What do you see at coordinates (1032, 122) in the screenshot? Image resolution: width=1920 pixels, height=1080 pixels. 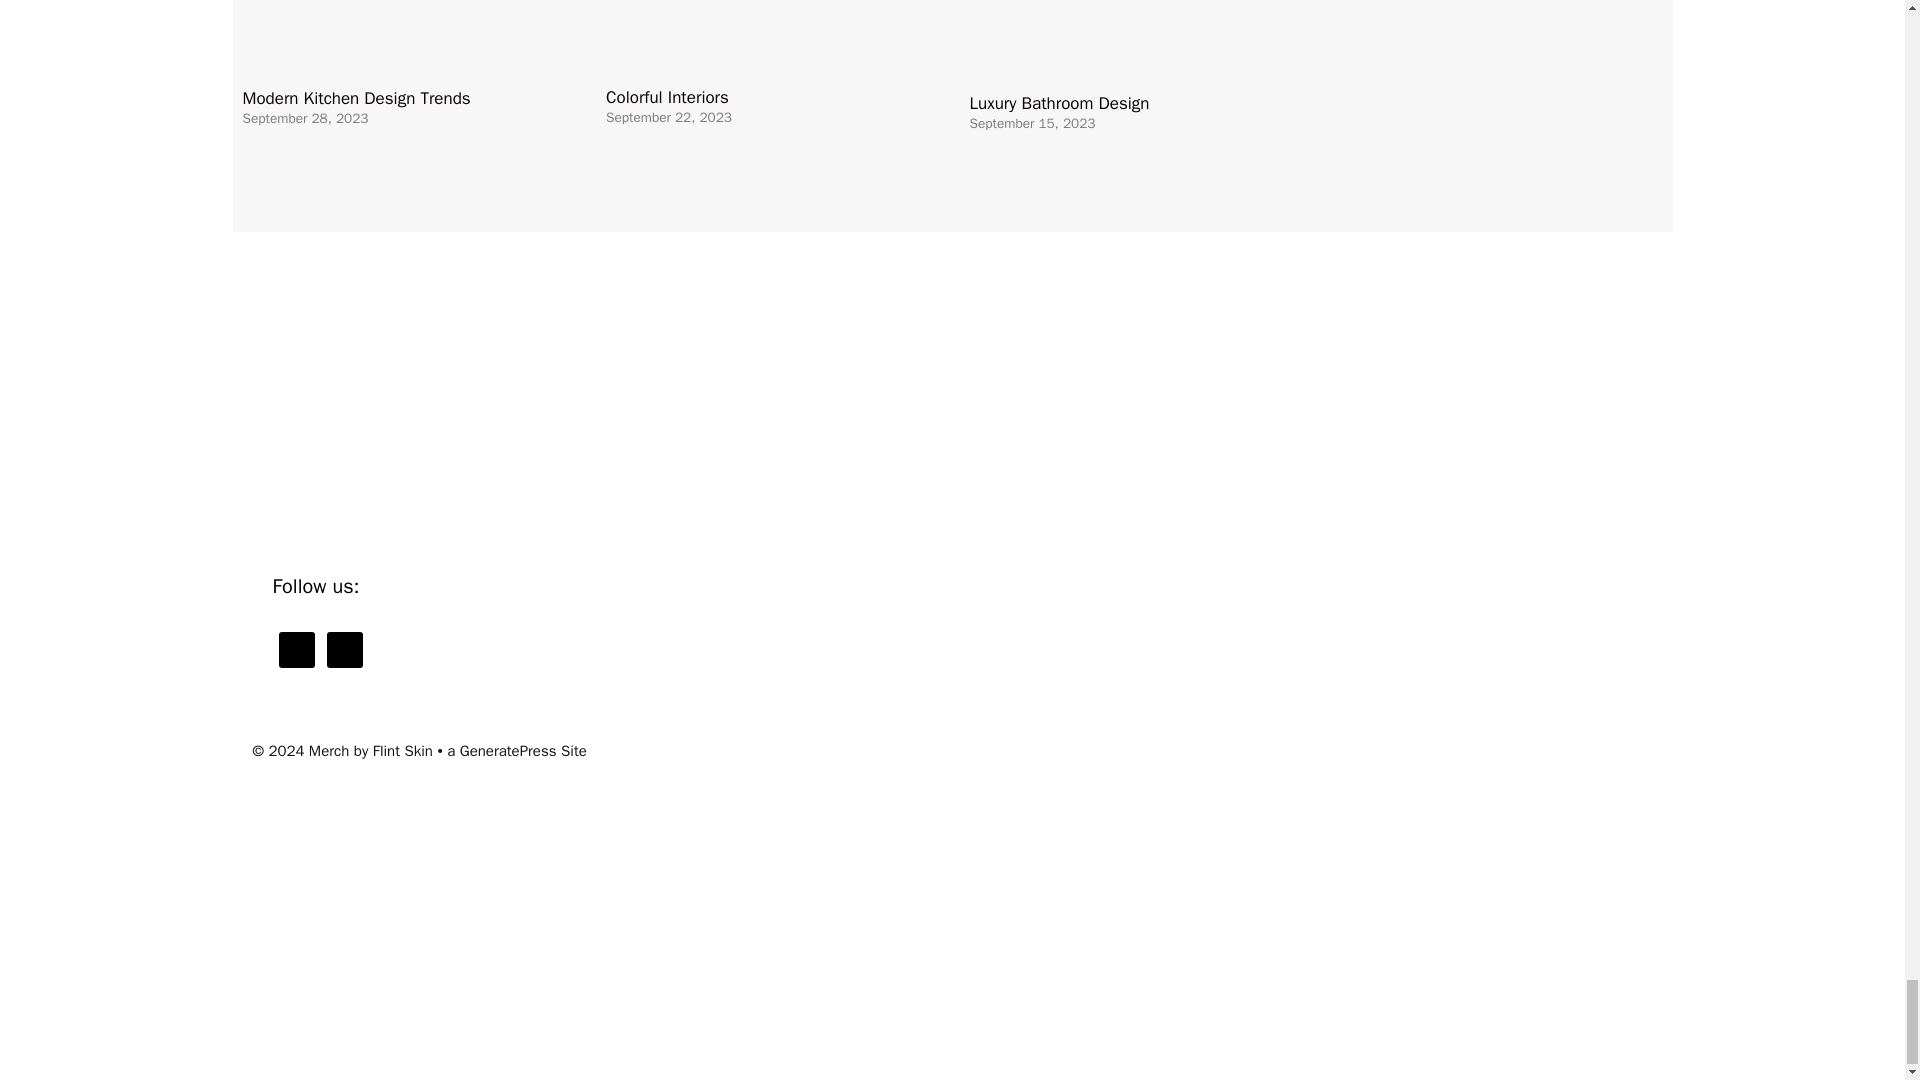 I see `6:24 am` at bounding box center [1032, 122].